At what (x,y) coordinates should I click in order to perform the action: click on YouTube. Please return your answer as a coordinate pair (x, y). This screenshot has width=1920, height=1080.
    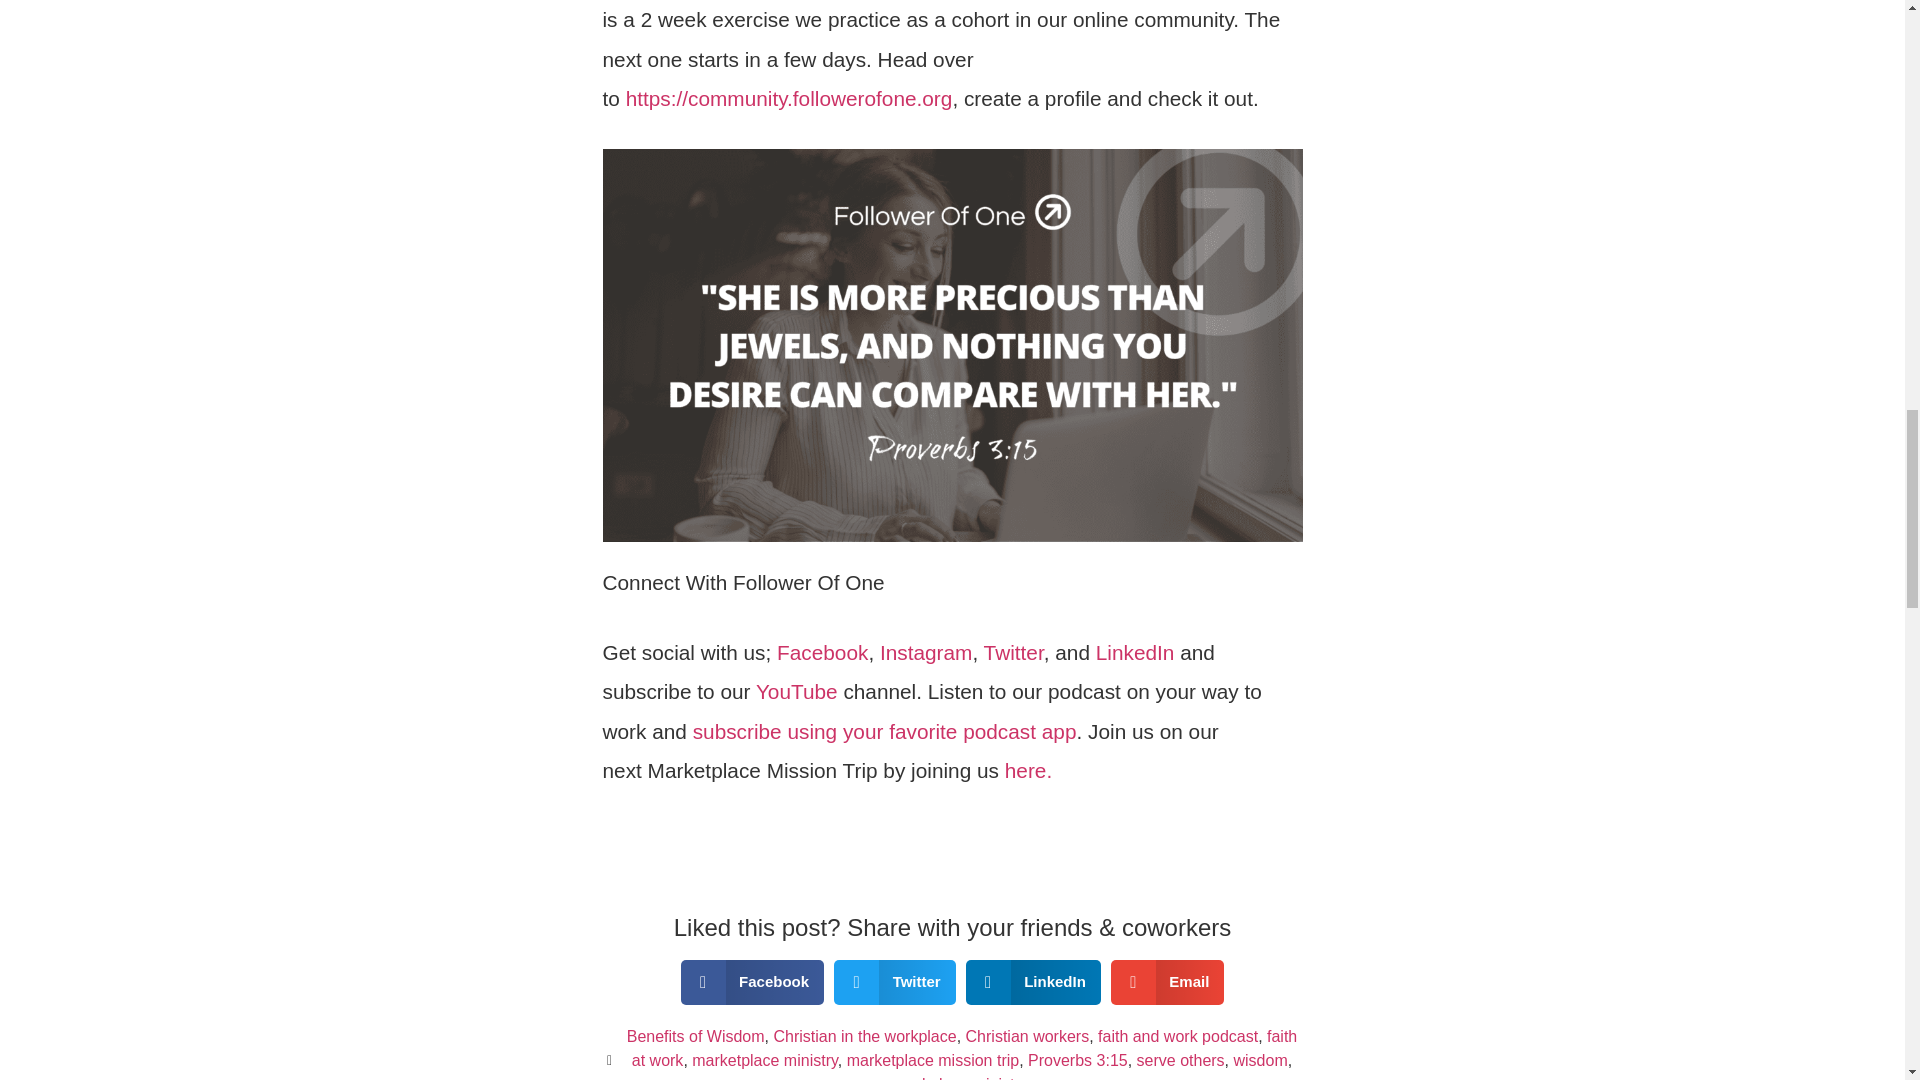
    Looking at the image, I should click on (796, 692).